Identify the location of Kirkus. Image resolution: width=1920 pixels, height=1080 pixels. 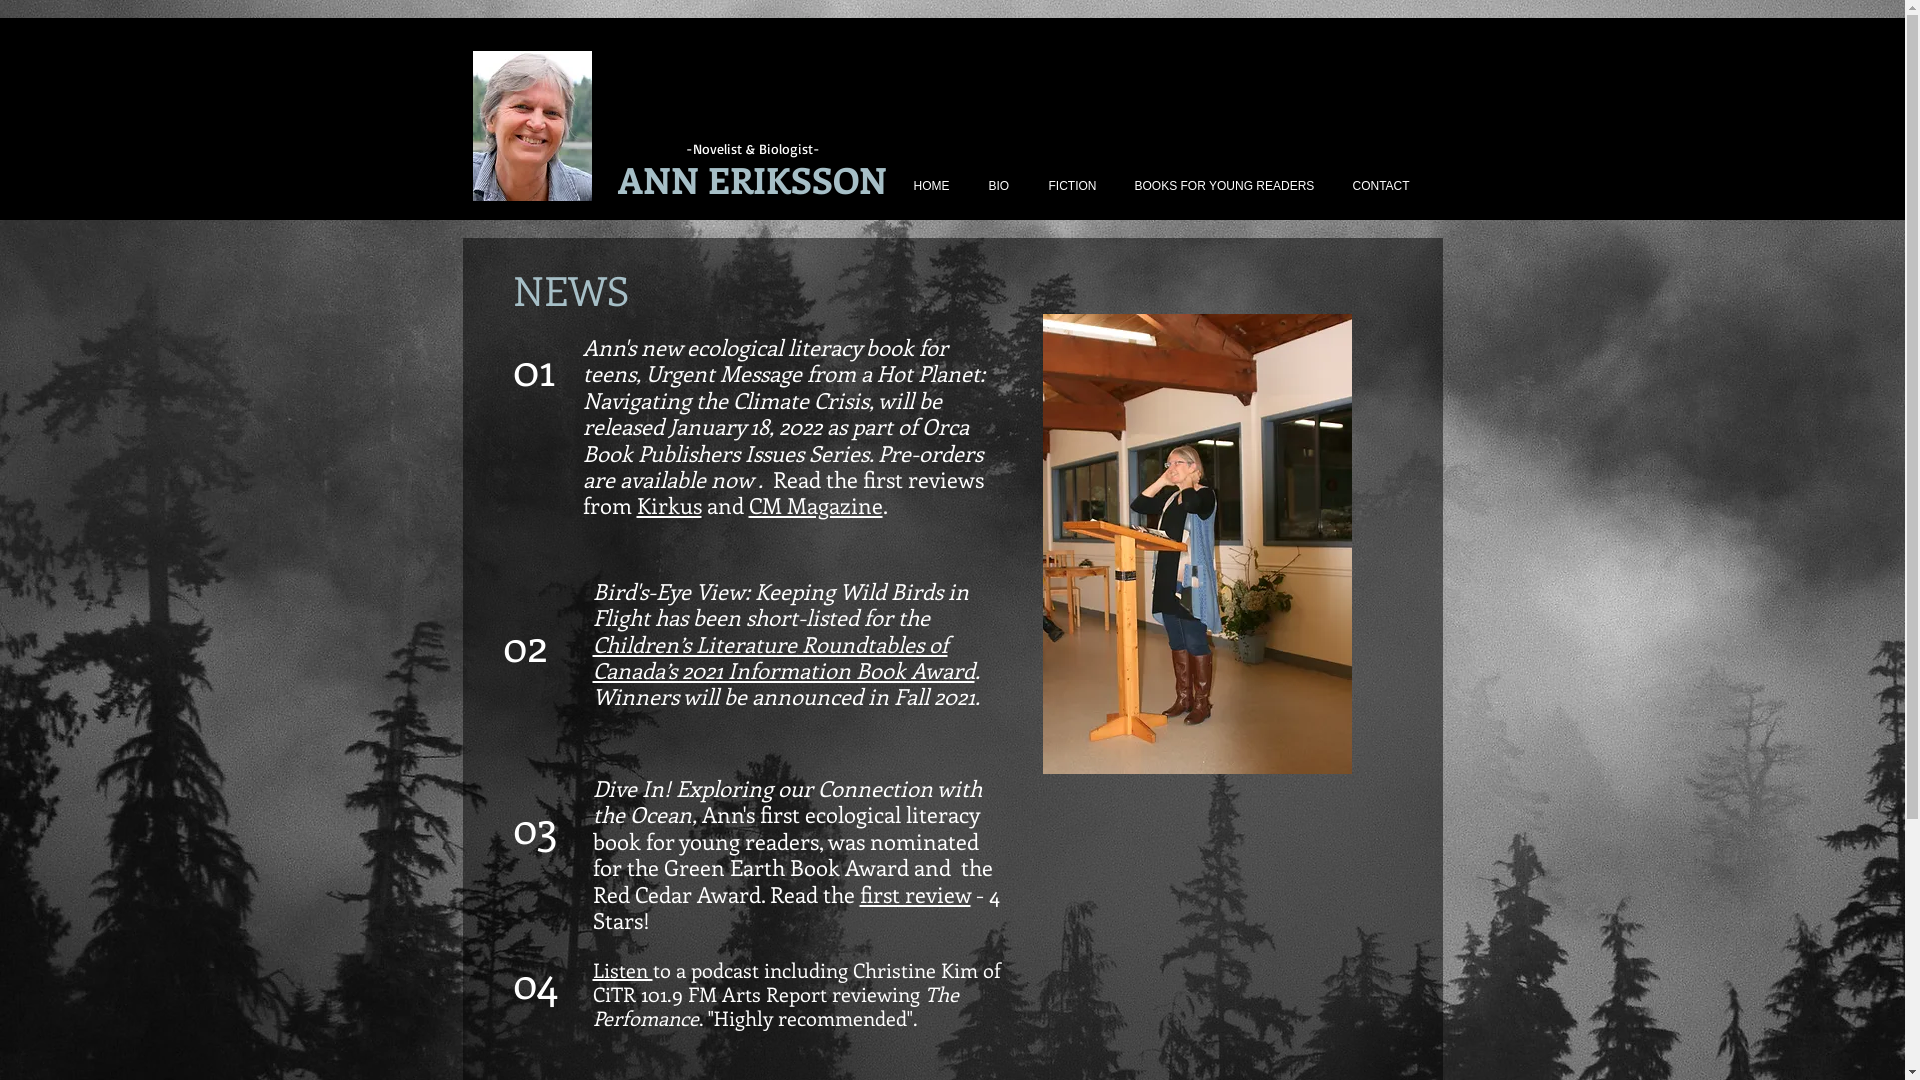
(668, 505).